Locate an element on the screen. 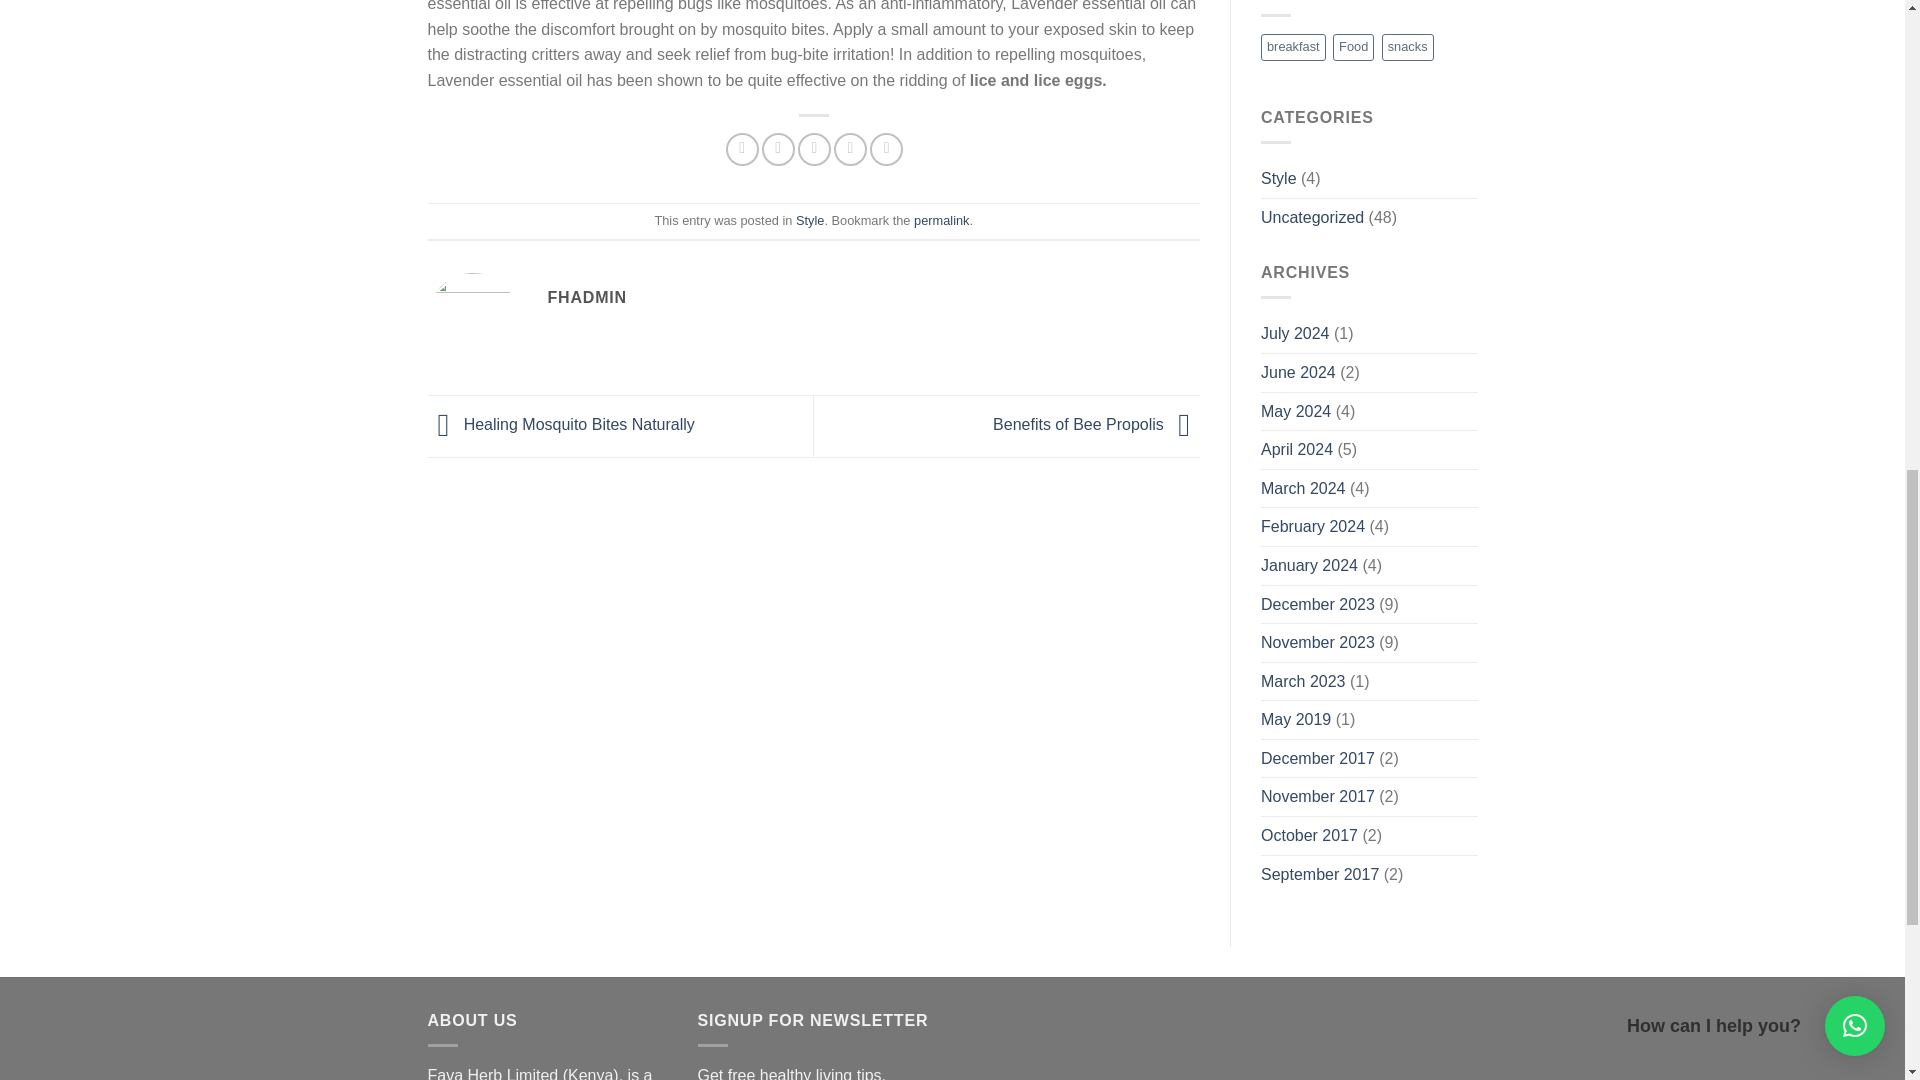 The width and height of the screenshot is (1920, 1080). Email to a Friend is located at coordinates (814, 149).